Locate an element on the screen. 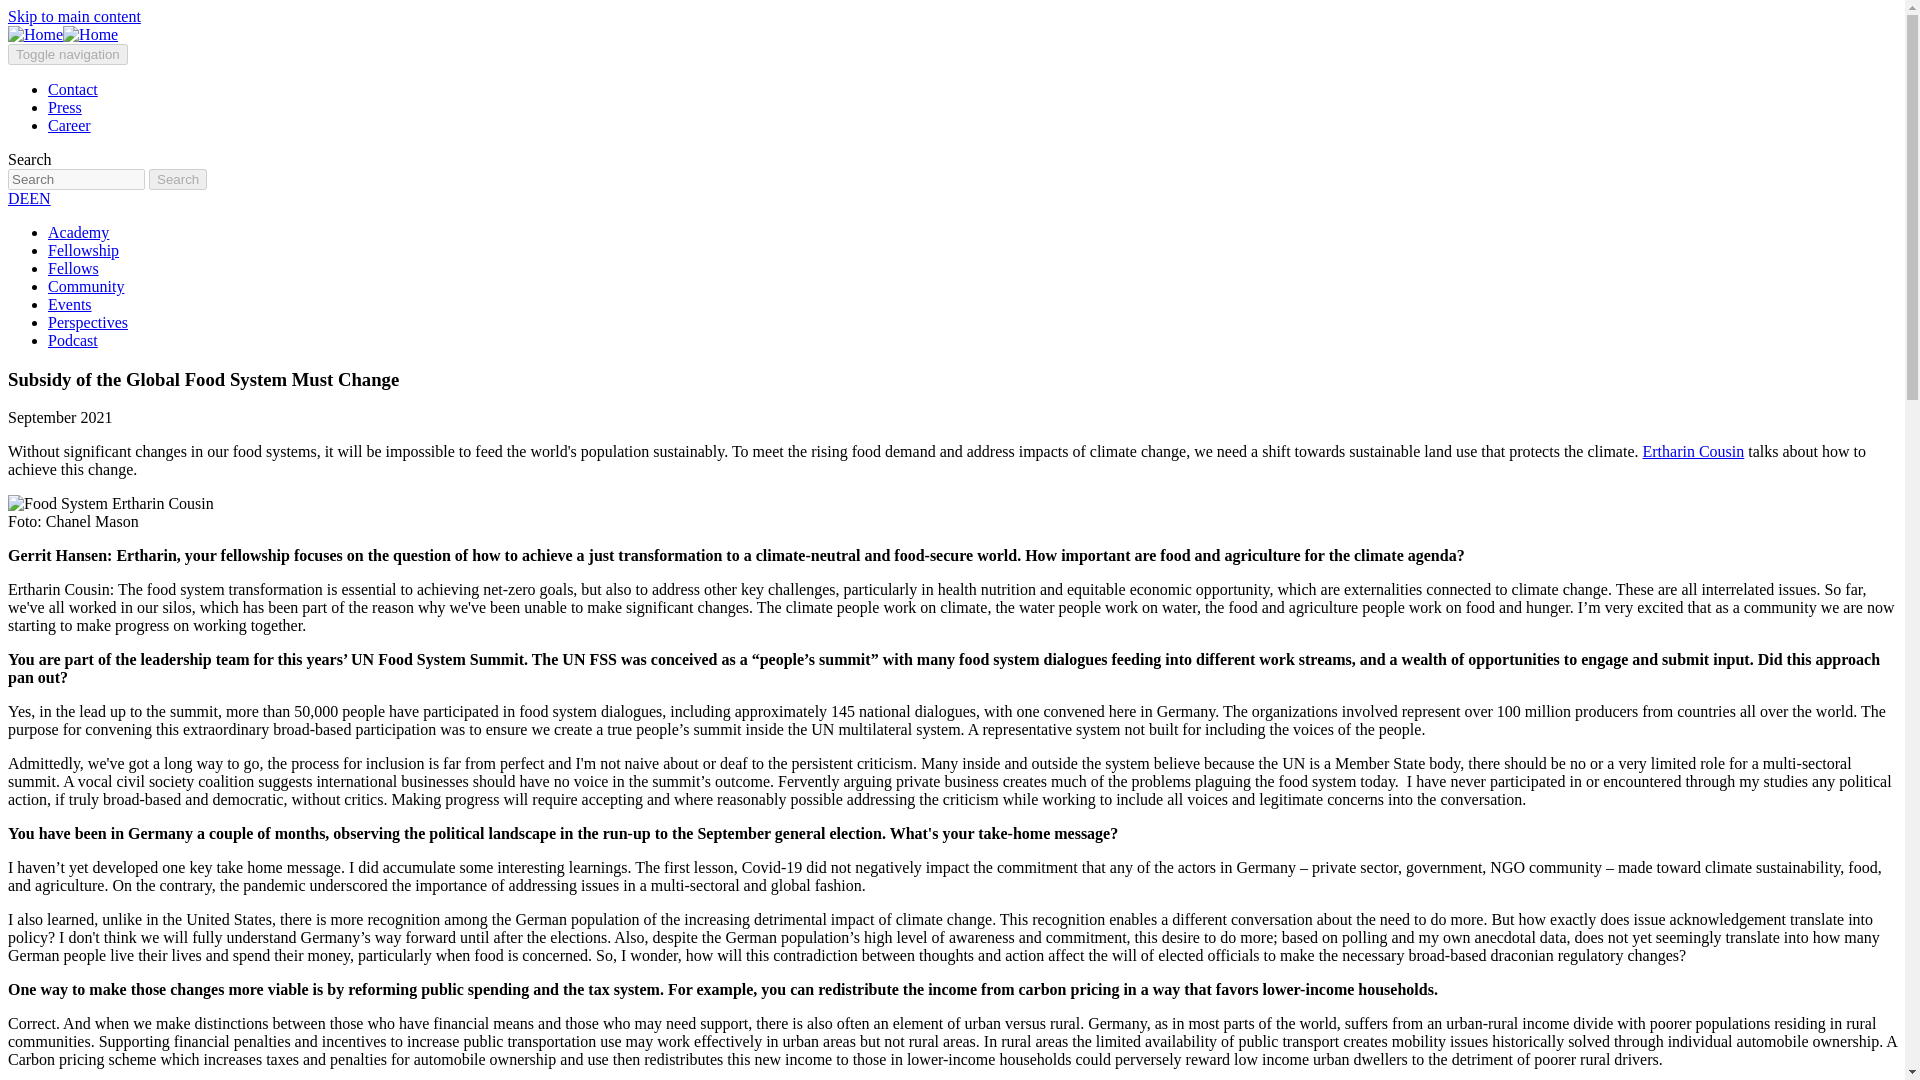  Search is located at coordinates (178, 179).